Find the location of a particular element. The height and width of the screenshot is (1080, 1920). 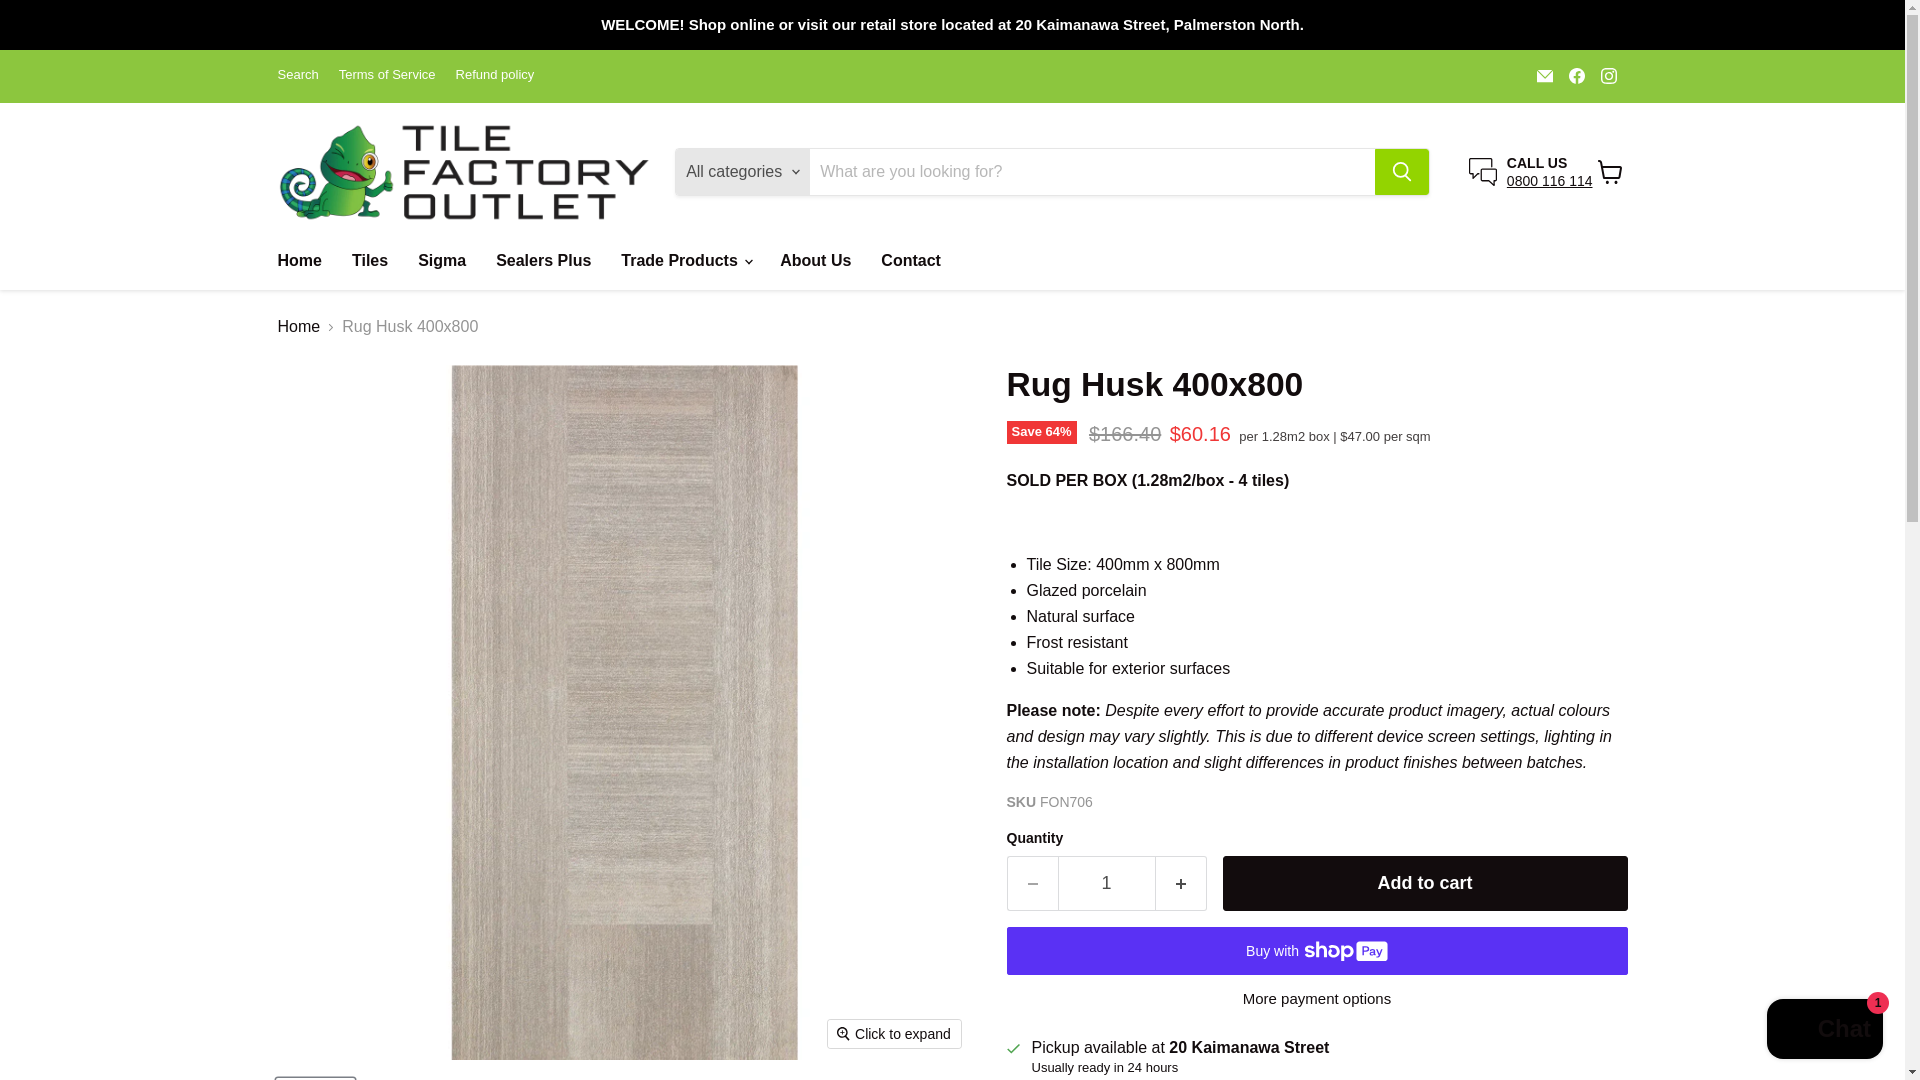

View cart is located at coordinates (1610, 172).